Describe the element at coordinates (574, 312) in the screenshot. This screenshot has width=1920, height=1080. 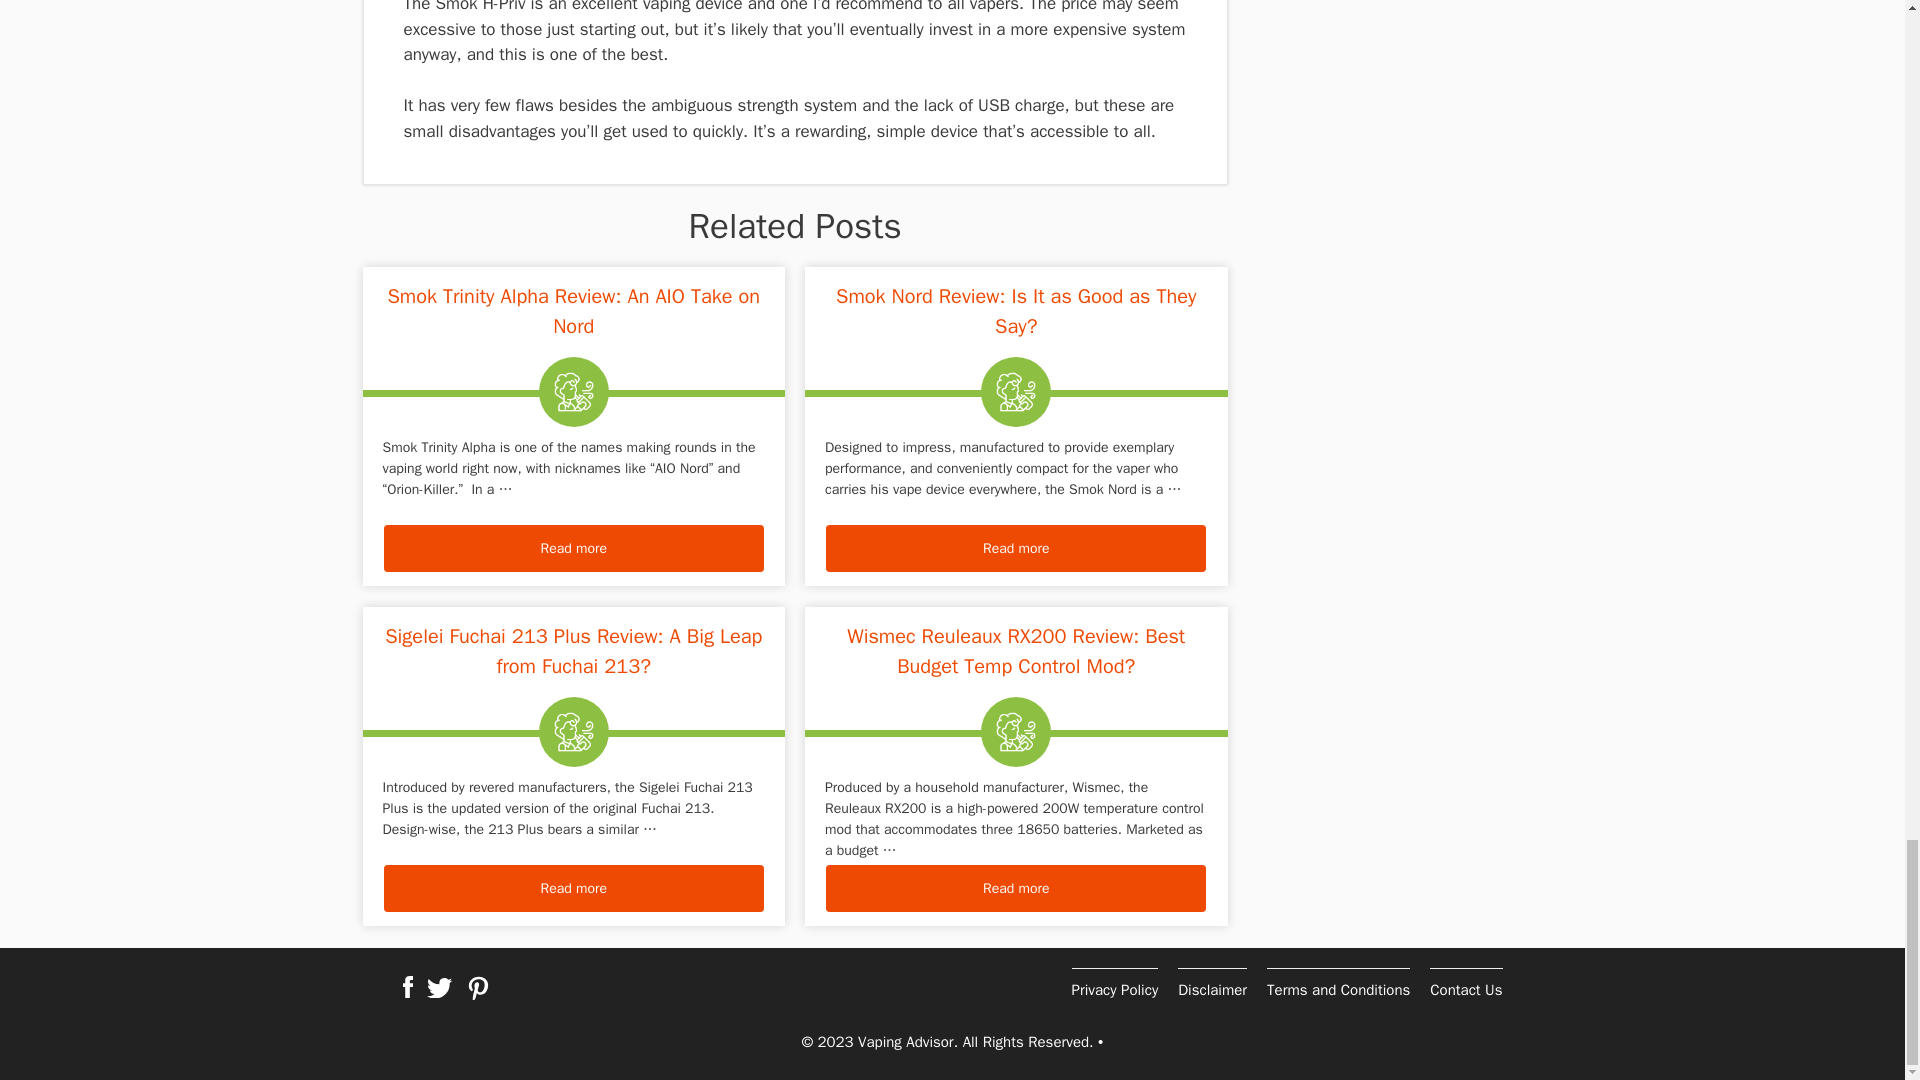
I see `Smok Trinity Alpha Review: An AIO Take on Nord` at that location.